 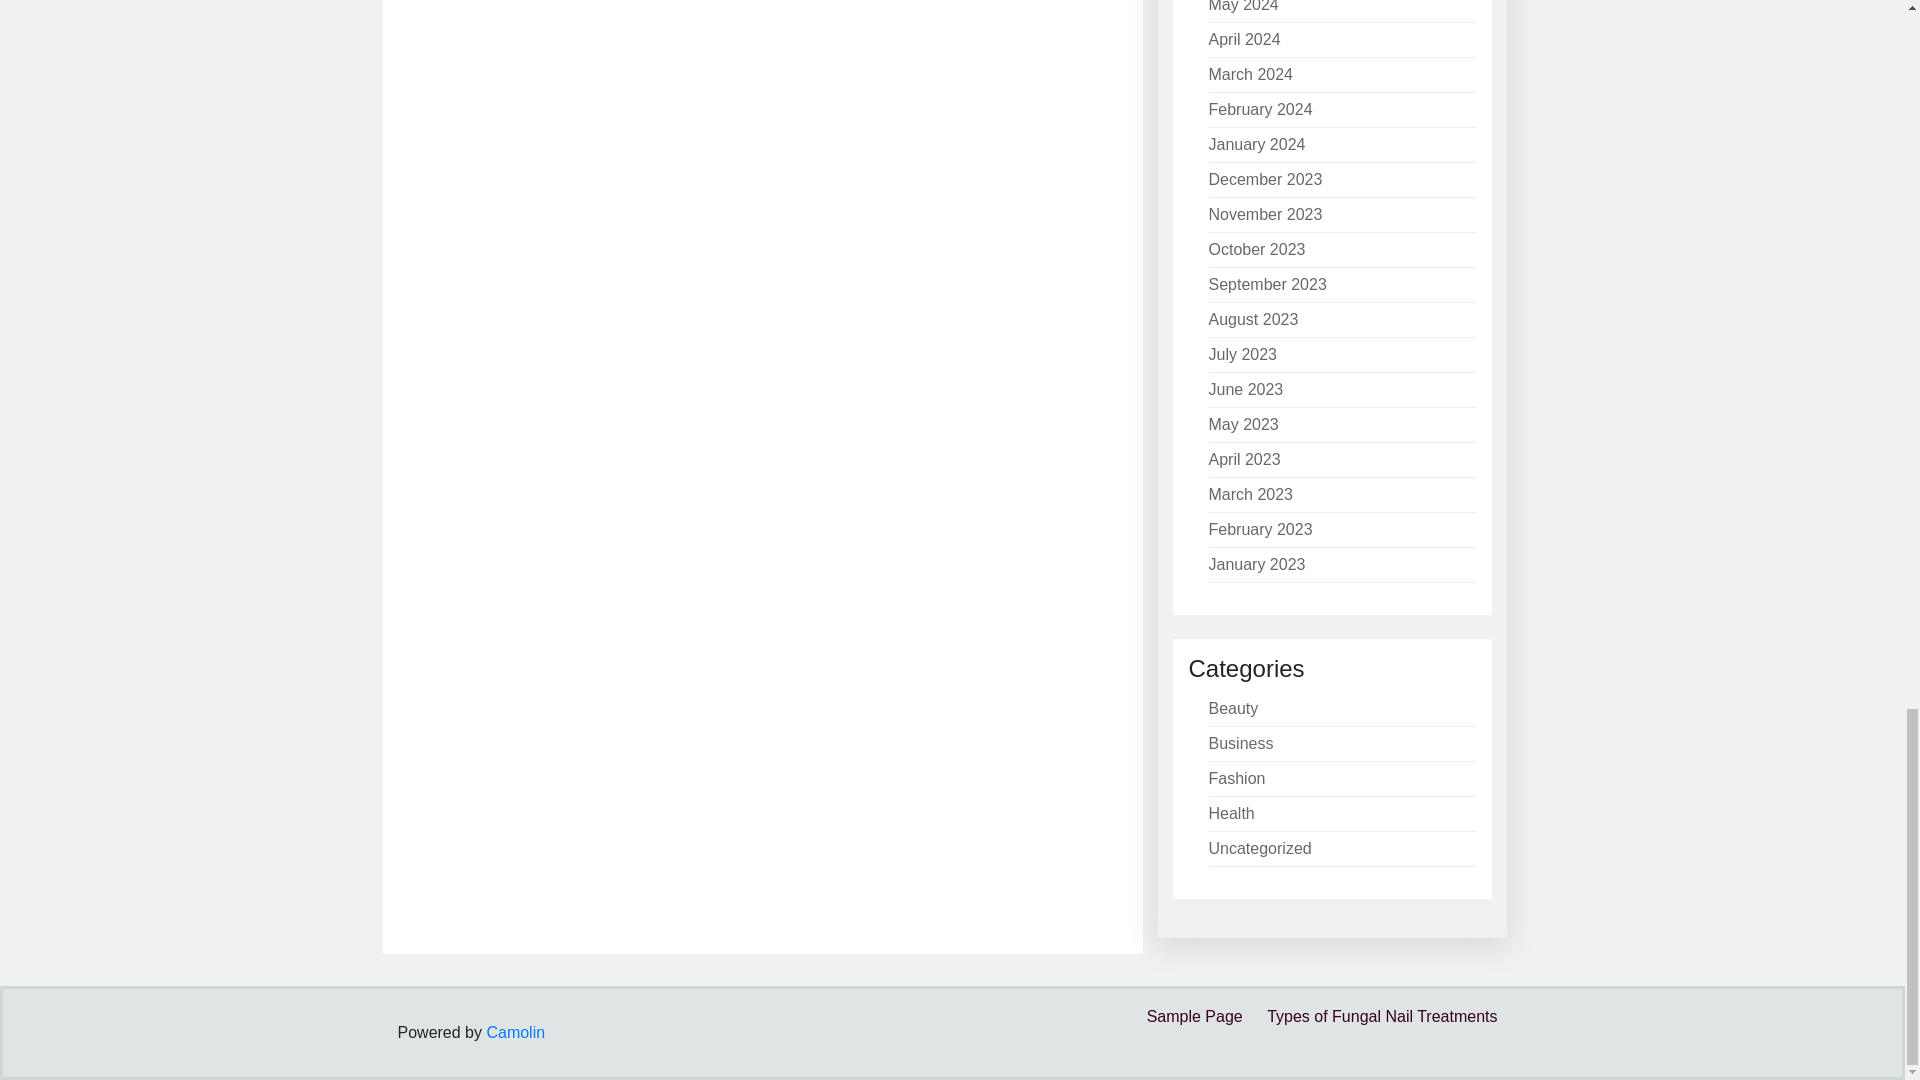 I want to click on December 2023, so click(x=1264, y=178).